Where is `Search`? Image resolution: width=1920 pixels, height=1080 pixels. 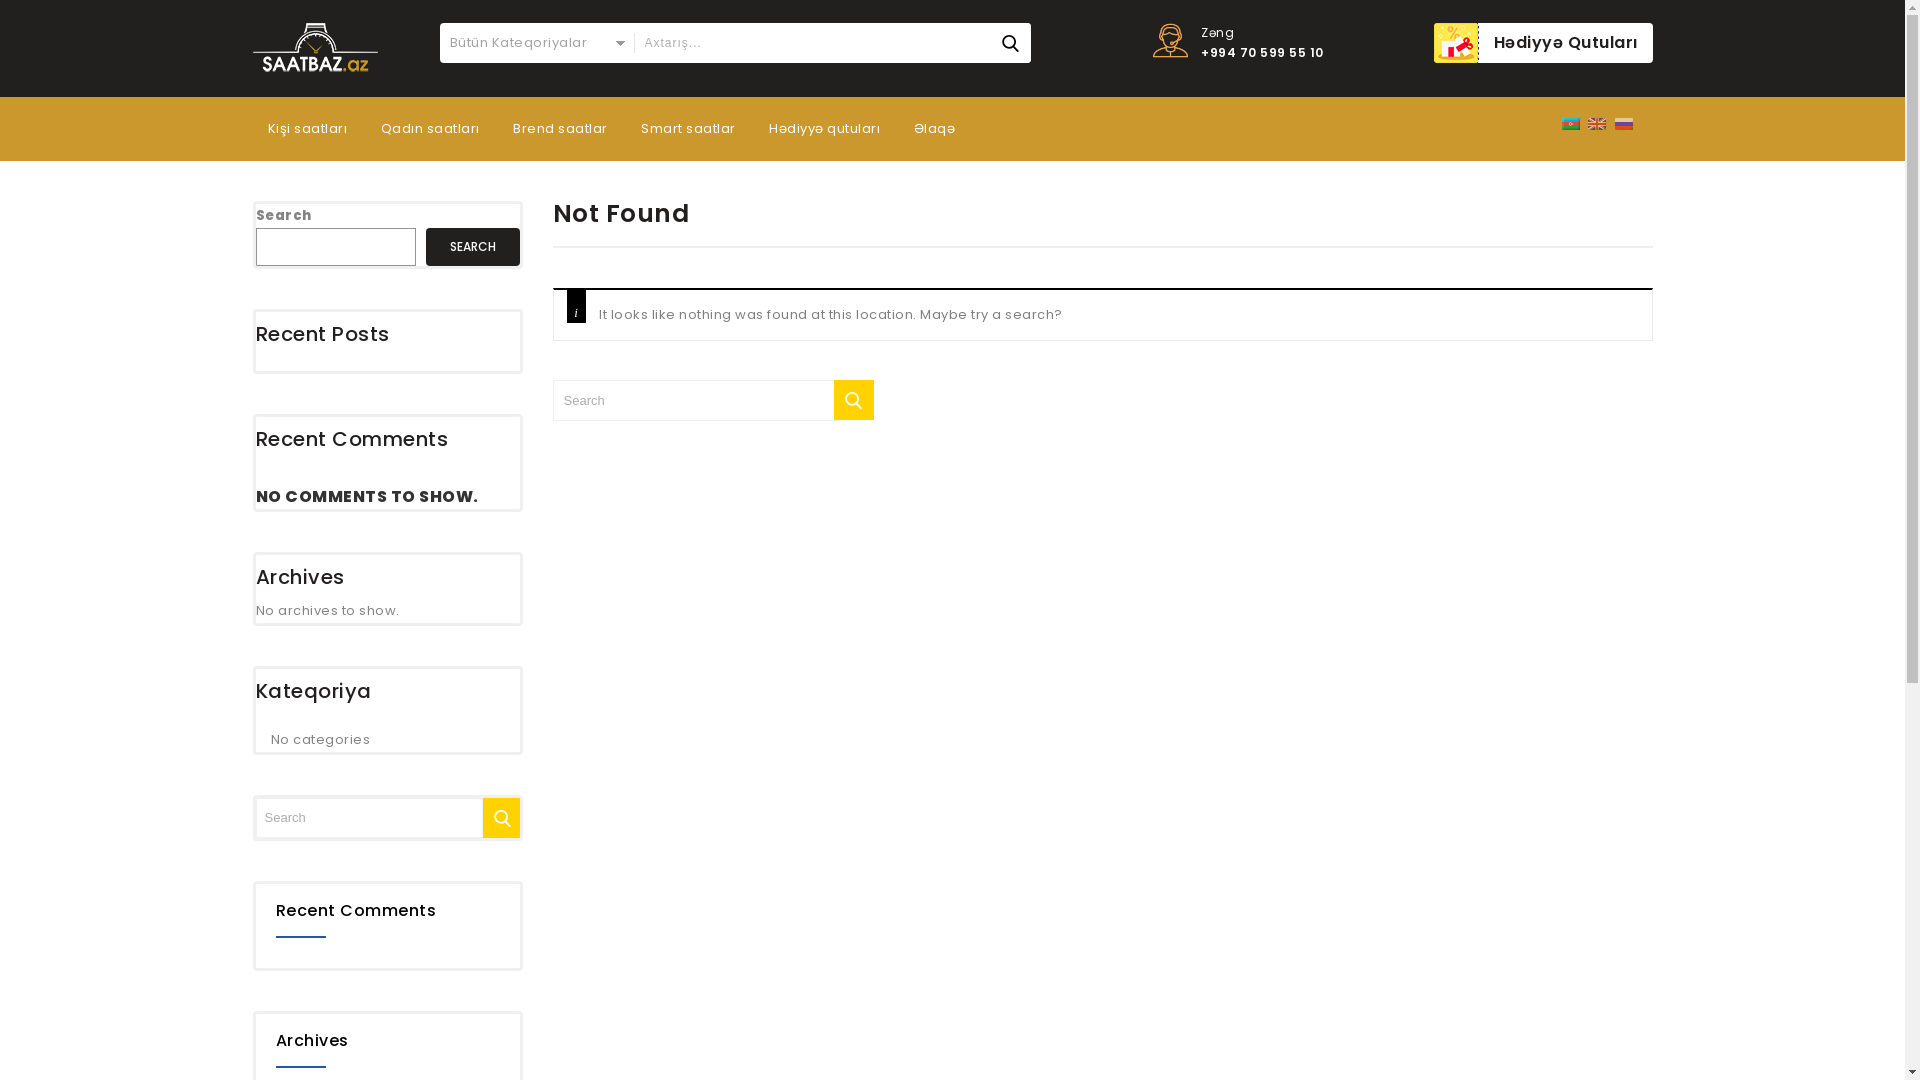 Search is located at coordinates (1010, 43).